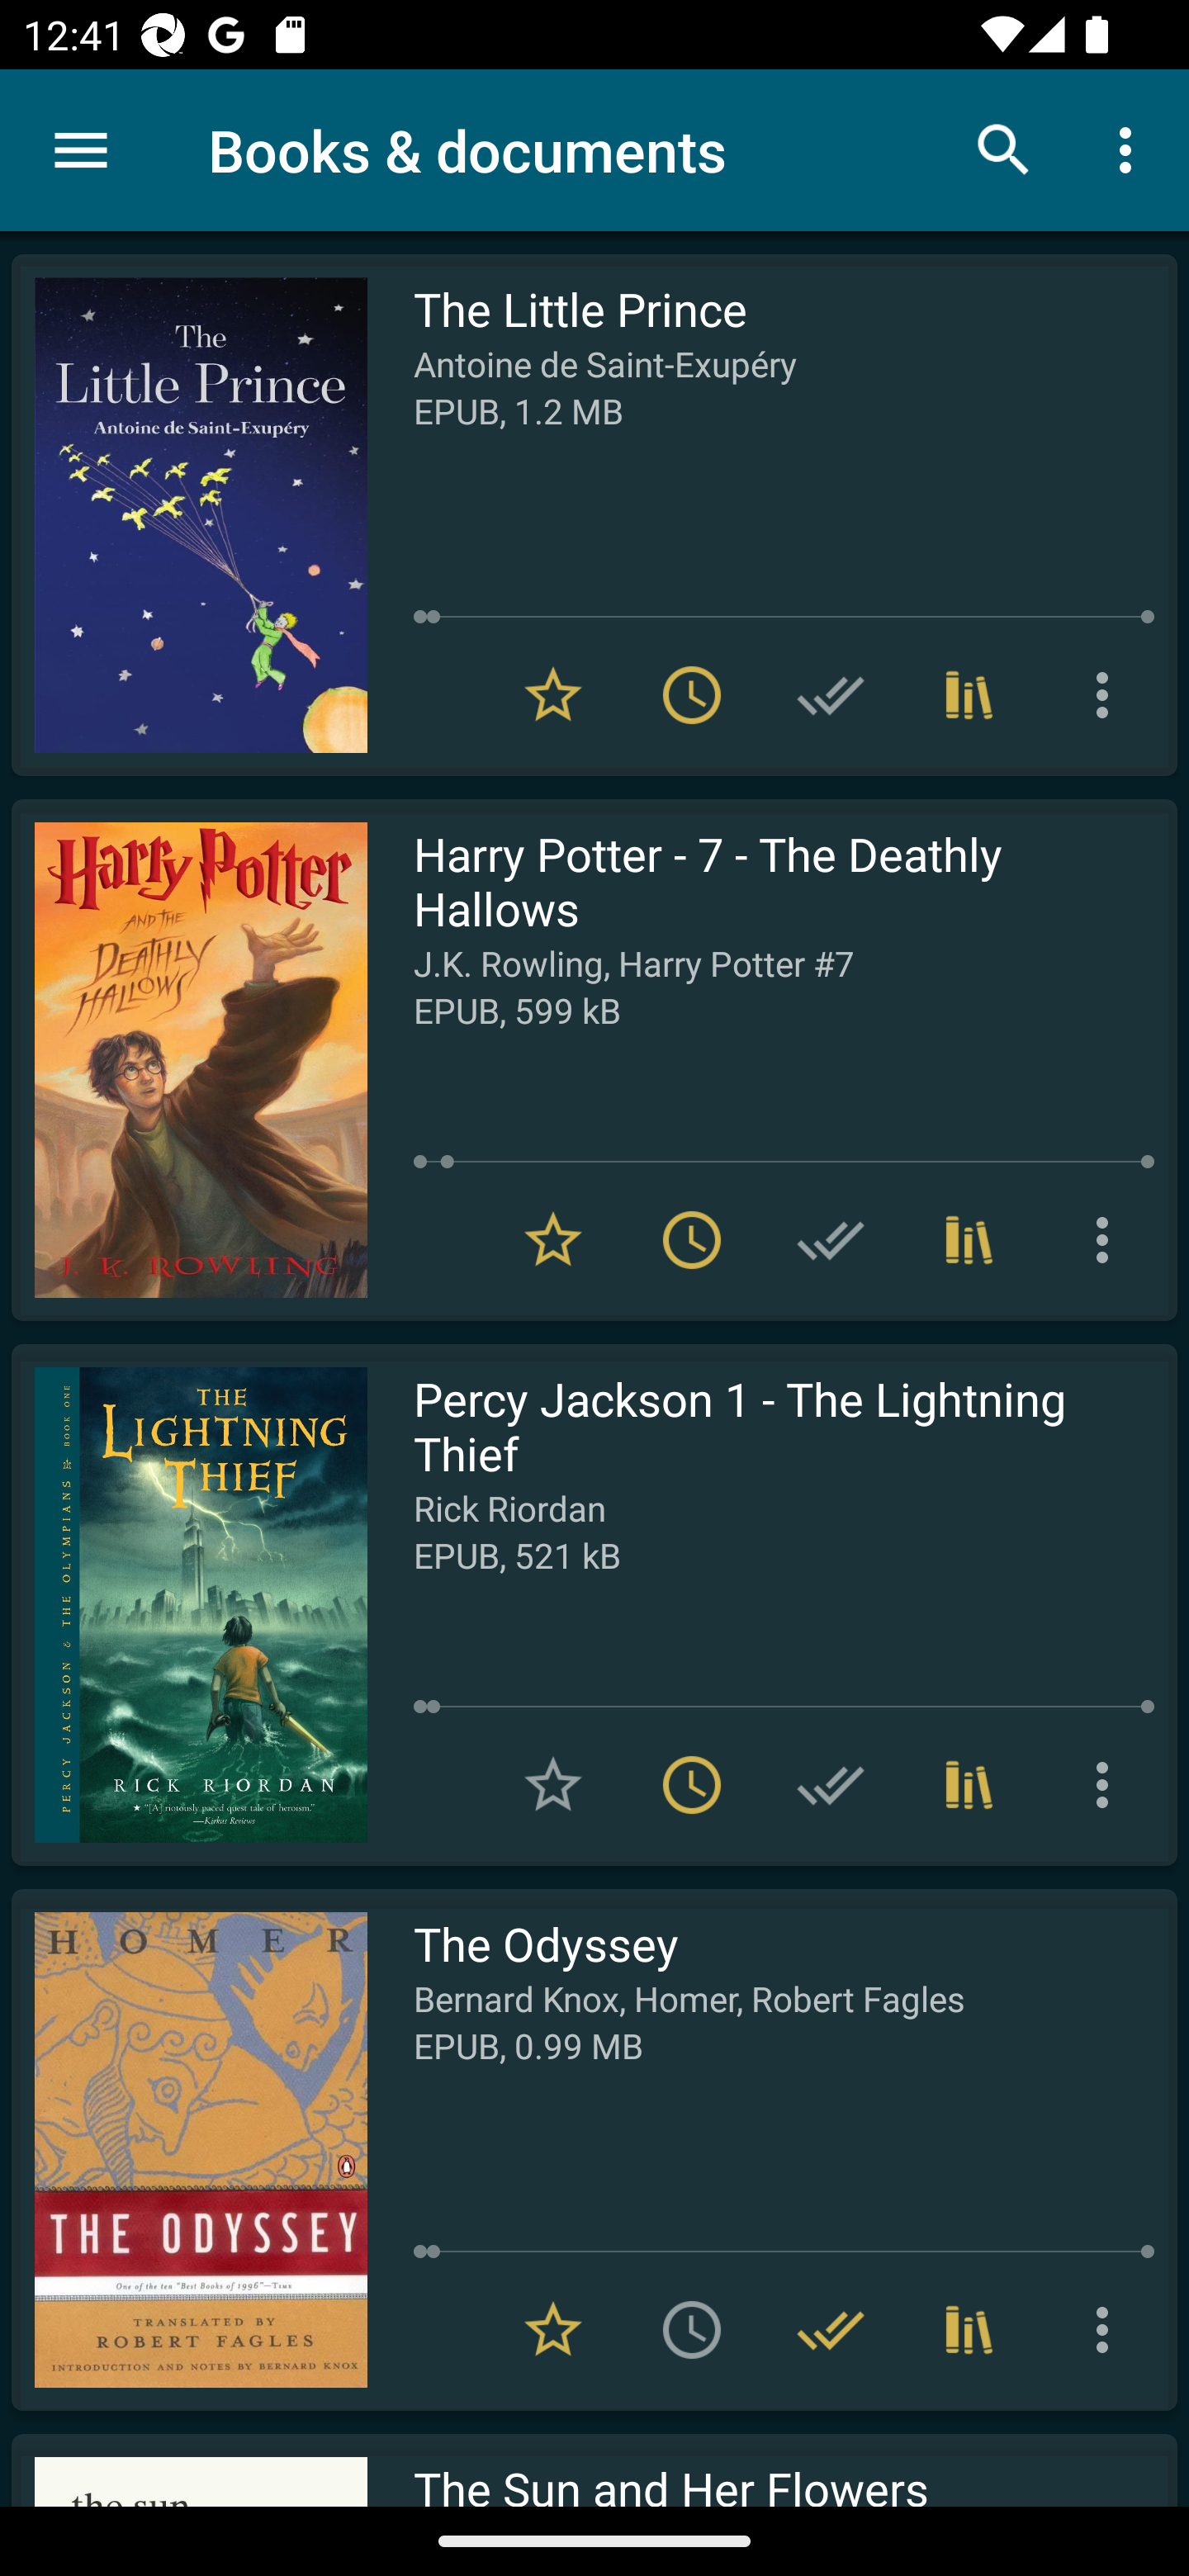 The width and height of the screenshot is (1189, 2576). What do you see at coordinates (189, 1060) in the screenshot?
I see `Read Harry Potter - 7 - The Deathly Hallows` at bounding box center [189, 1060].